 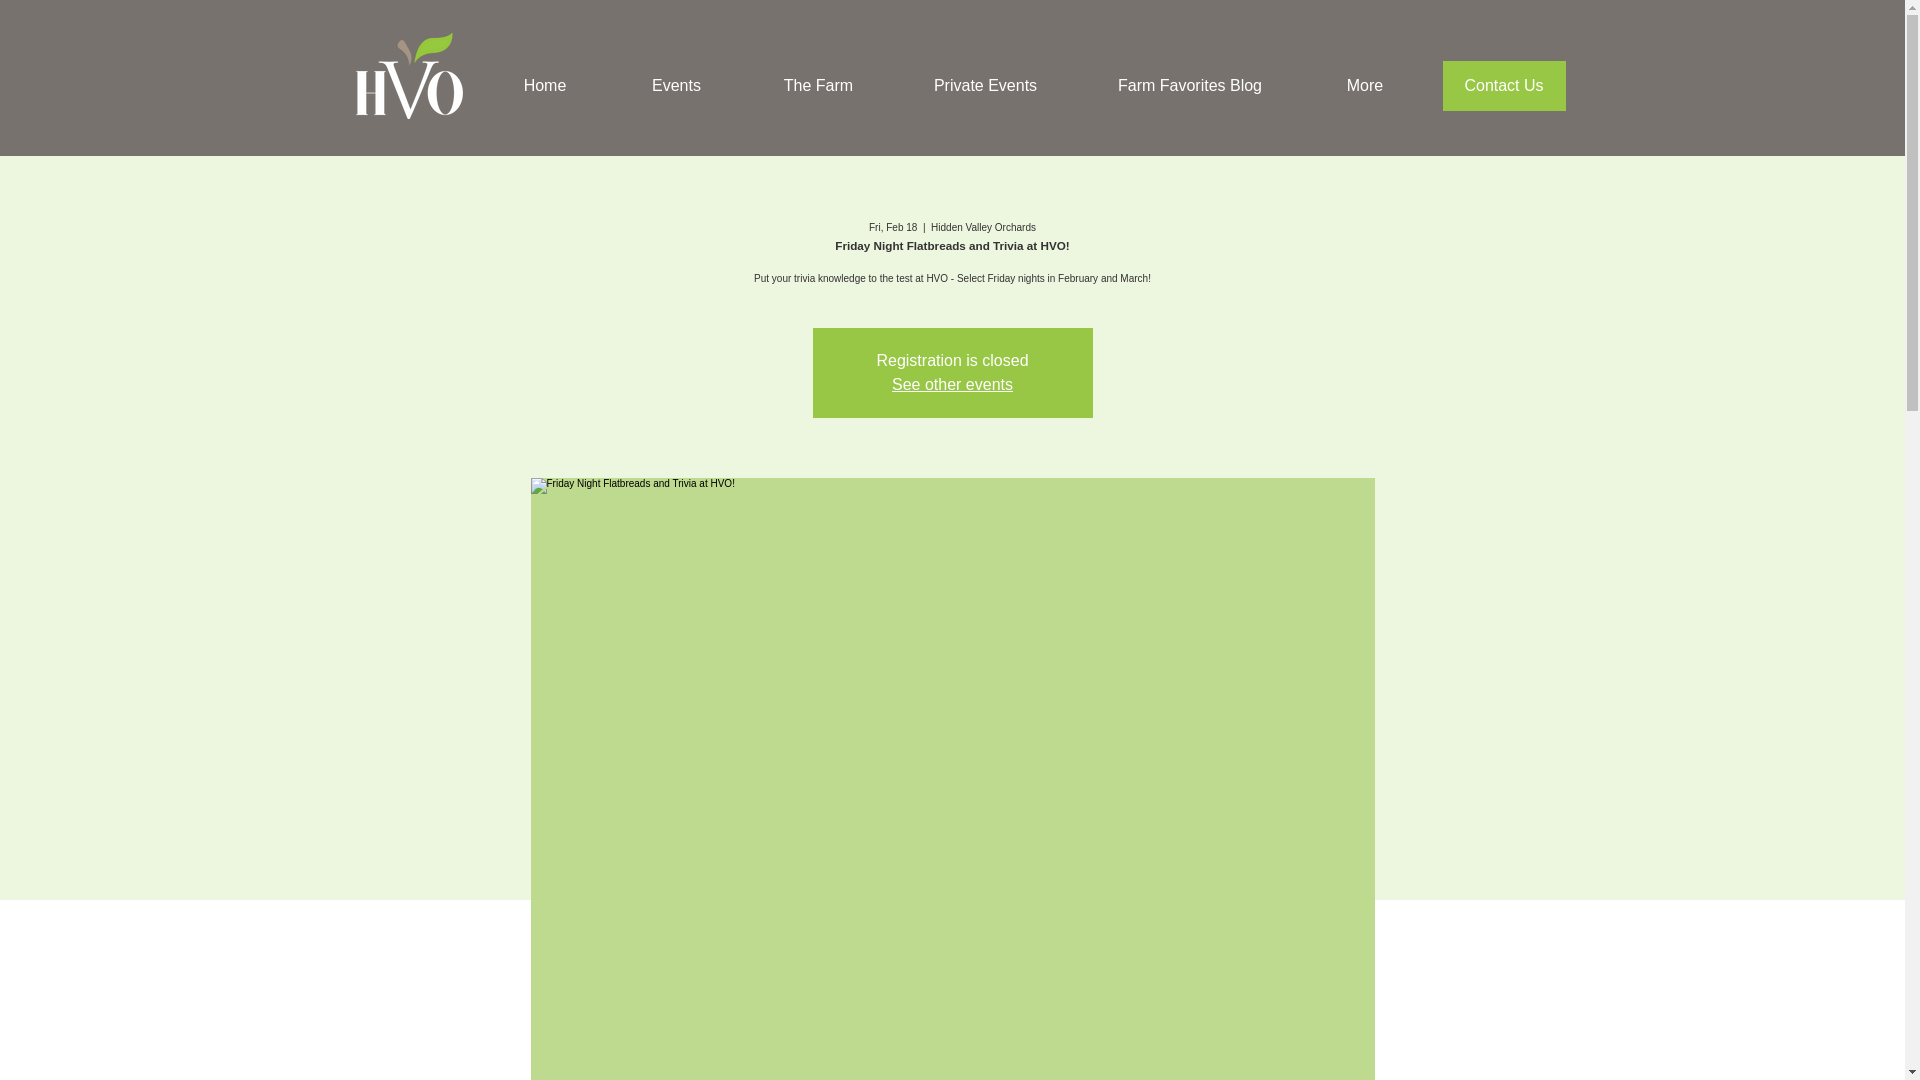 I want to click on Farm Favorites Blog, so click(x=1189, y=84).